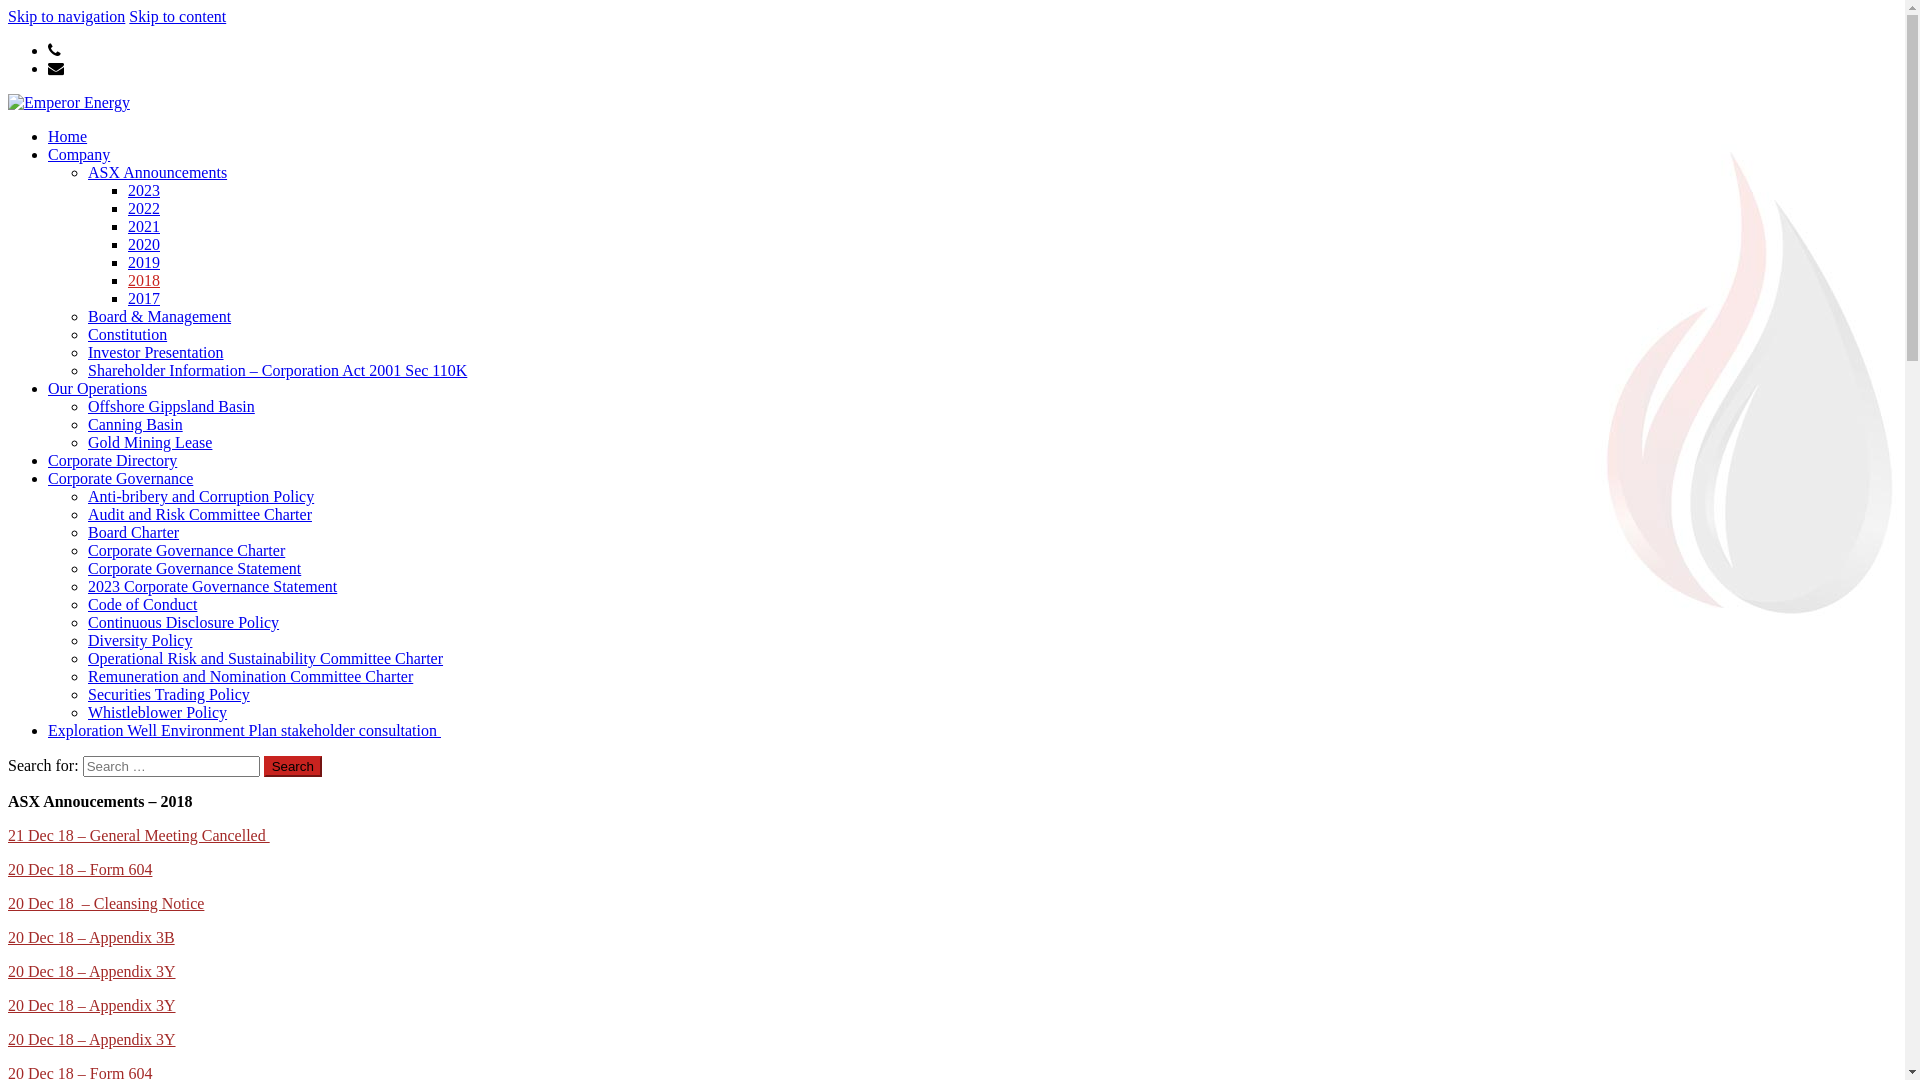 The height and width of the screenshot is (1080, 1920). Describe the element at coordinates (142, 604) in the screenshot. I see `Code of Conduct` at that location.